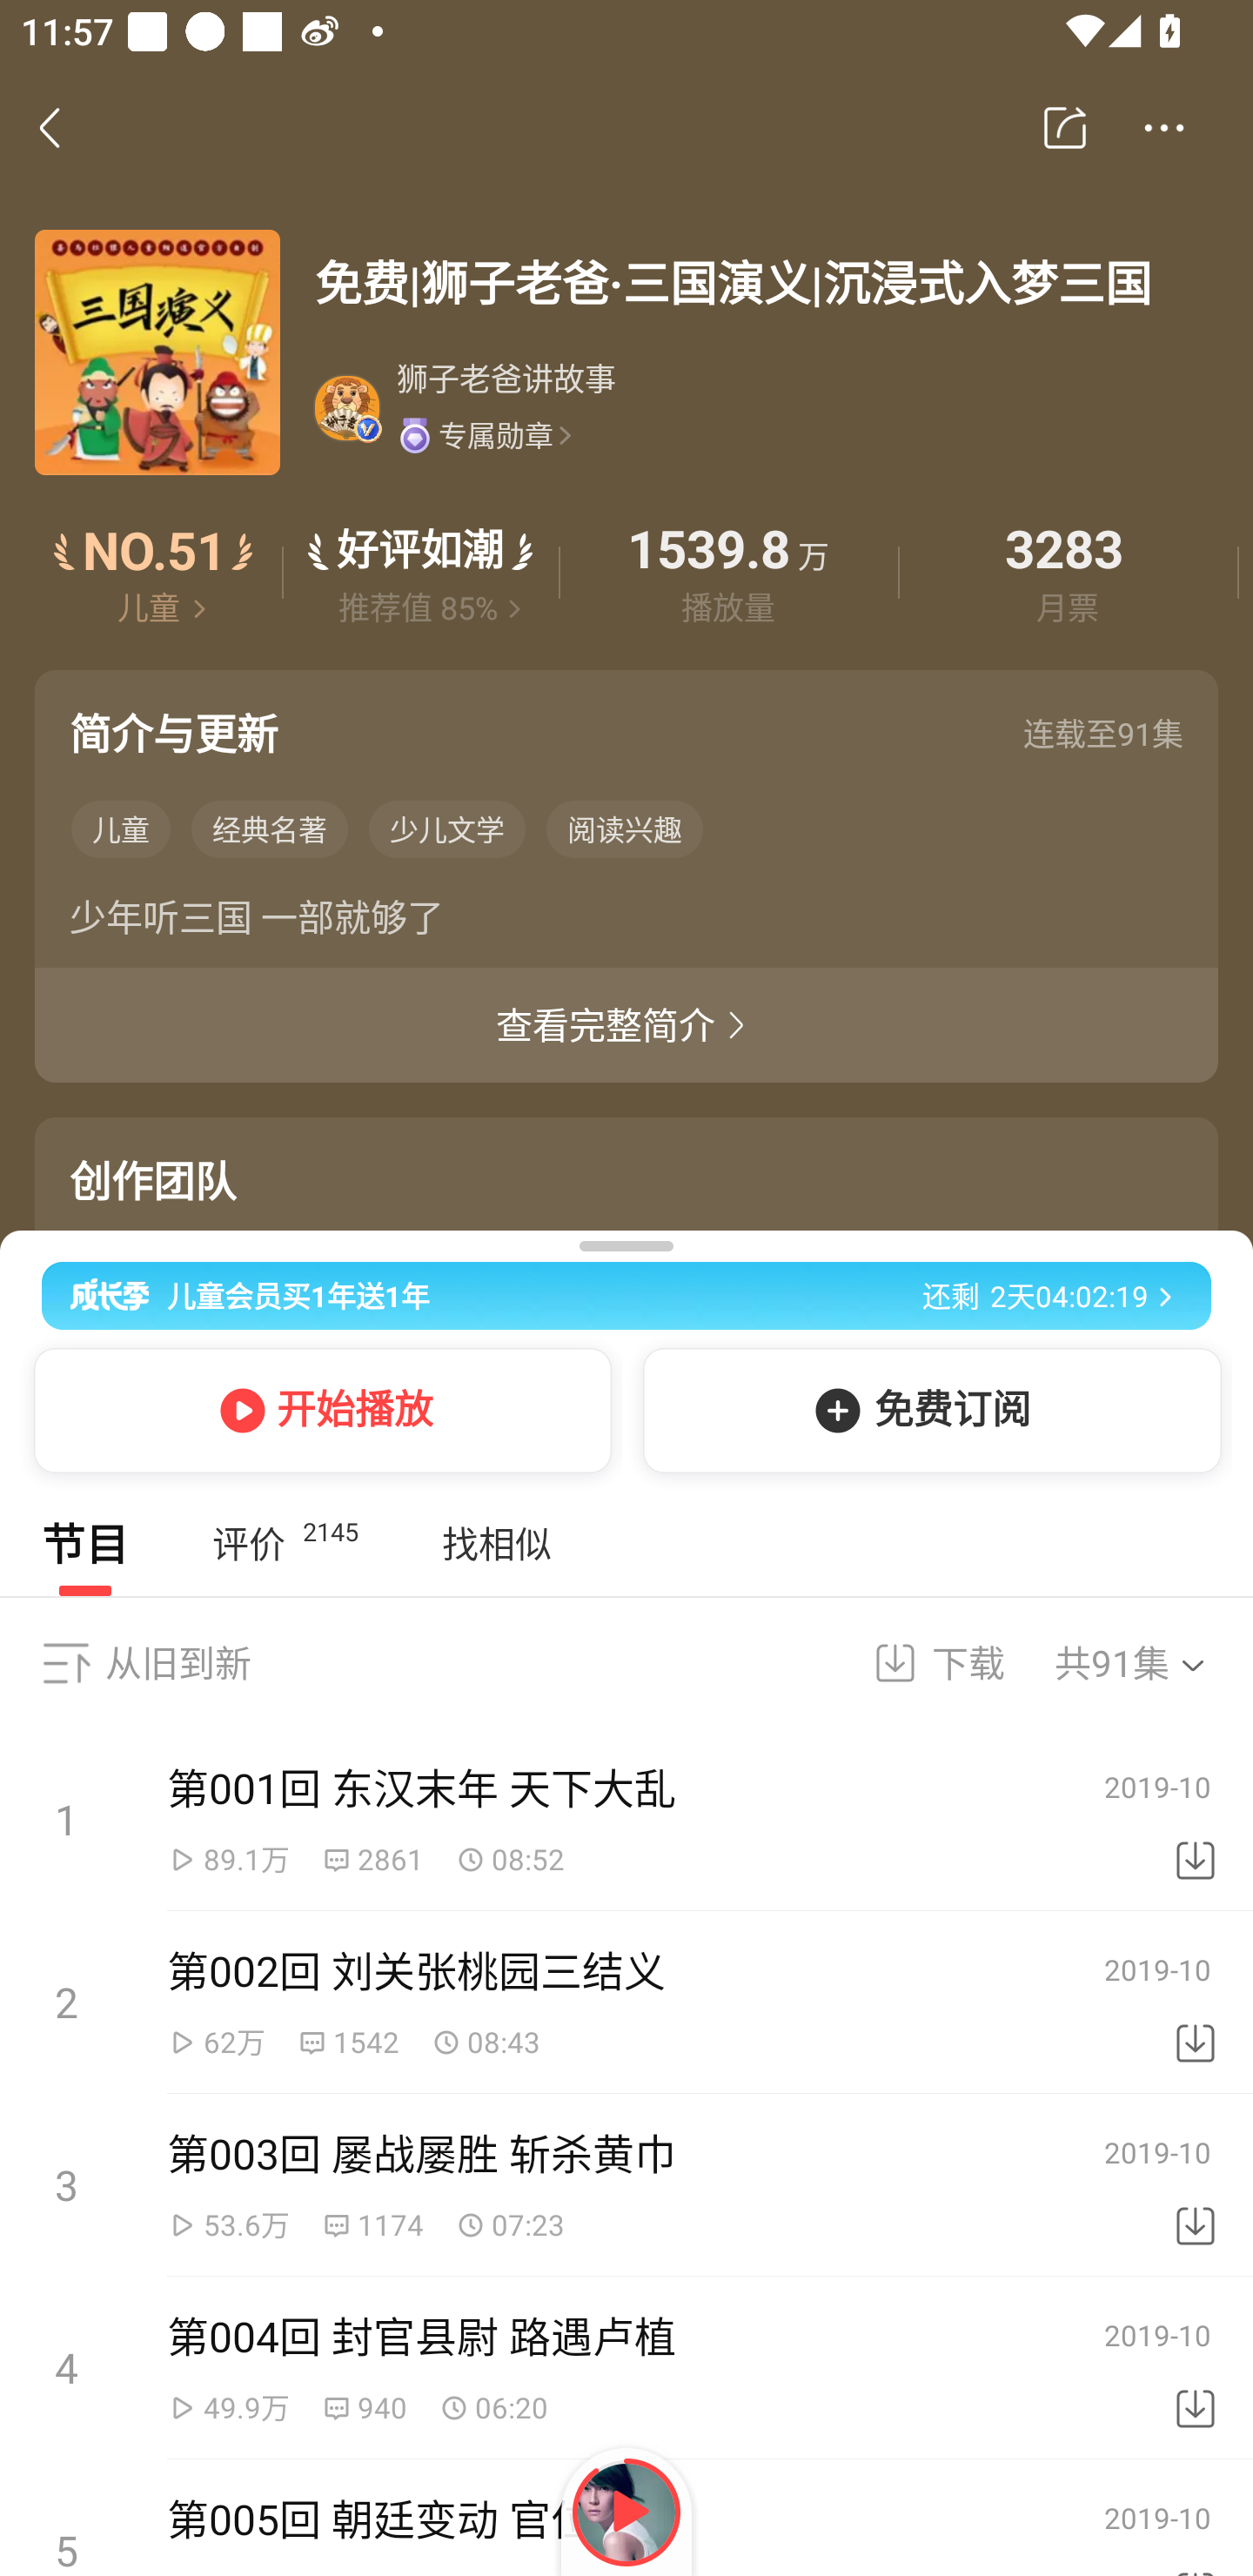 This screenshot has height=2576, width=1253. Describe the element at coordinates (446, 828) in the screenshot. I see `少儿文学` at that location.